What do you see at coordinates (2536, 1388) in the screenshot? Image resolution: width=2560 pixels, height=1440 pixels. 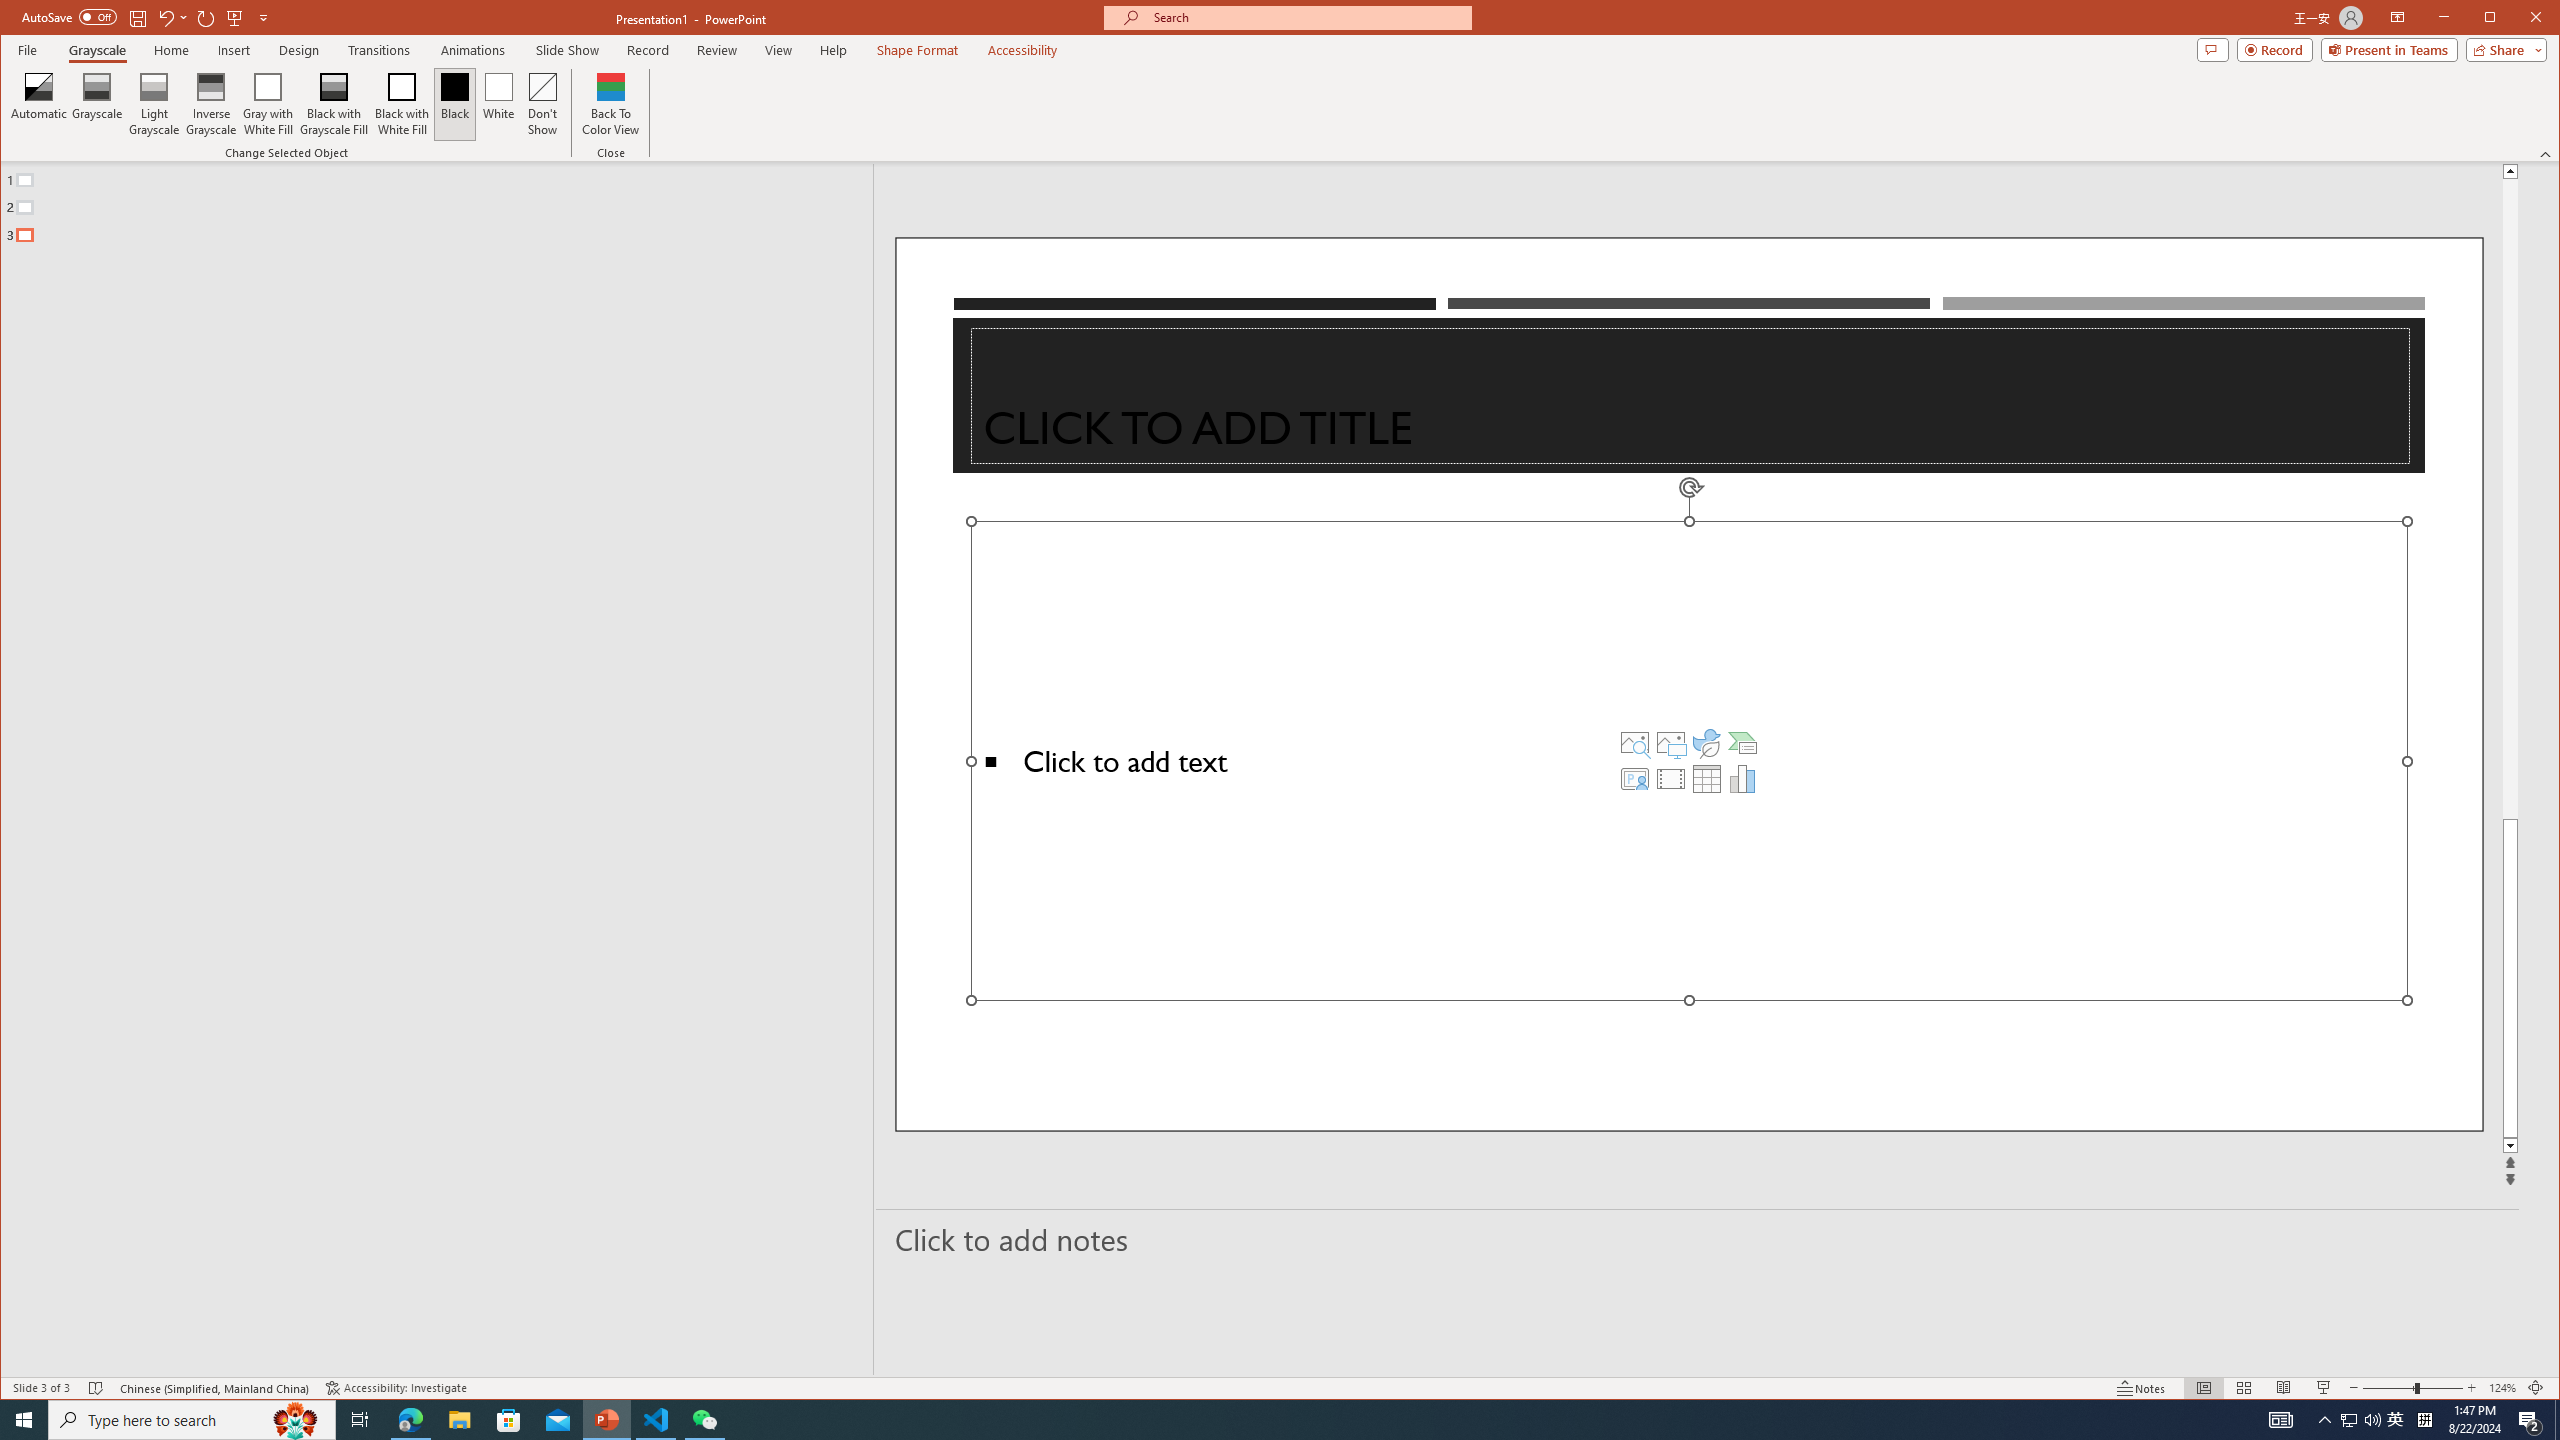 I see `Zoom to Fit ` at bounding box center [2536, 1388].